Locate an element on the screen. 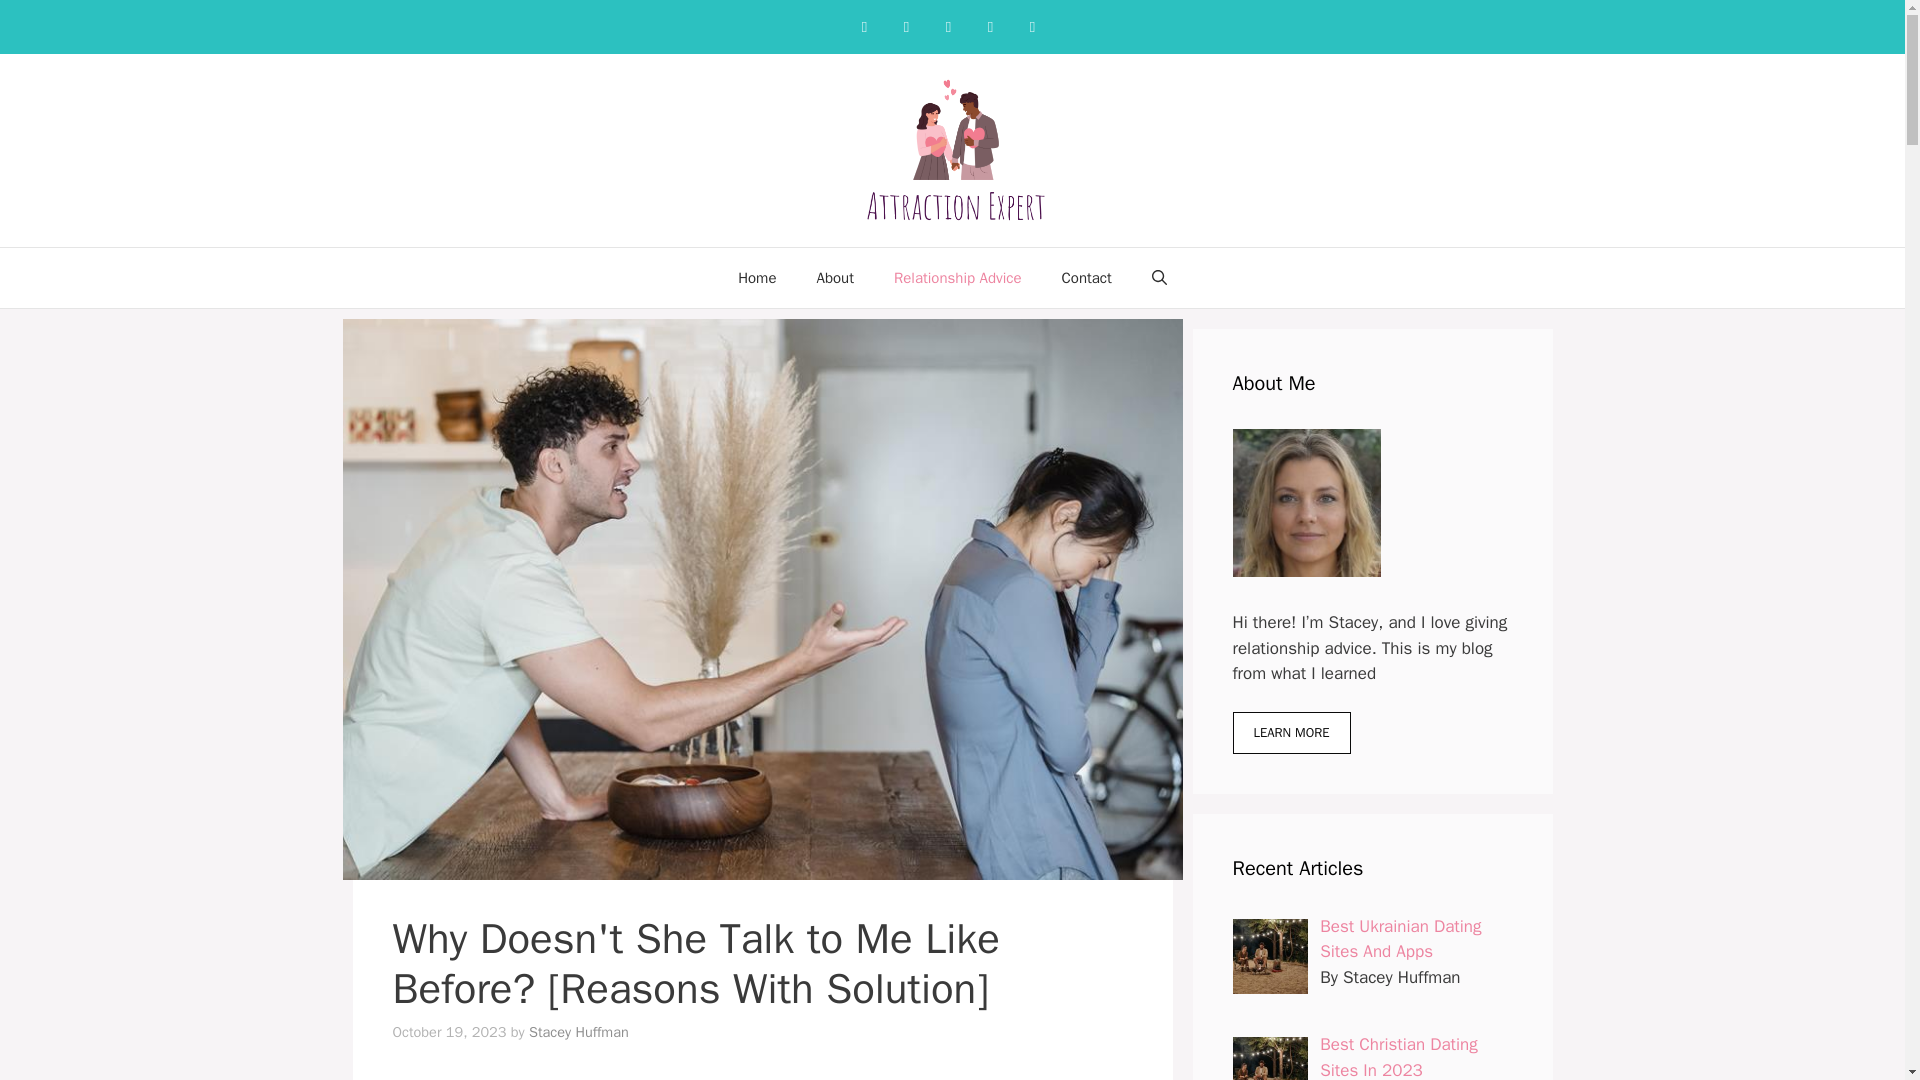  Instagram is located at coordinates (906, 26).